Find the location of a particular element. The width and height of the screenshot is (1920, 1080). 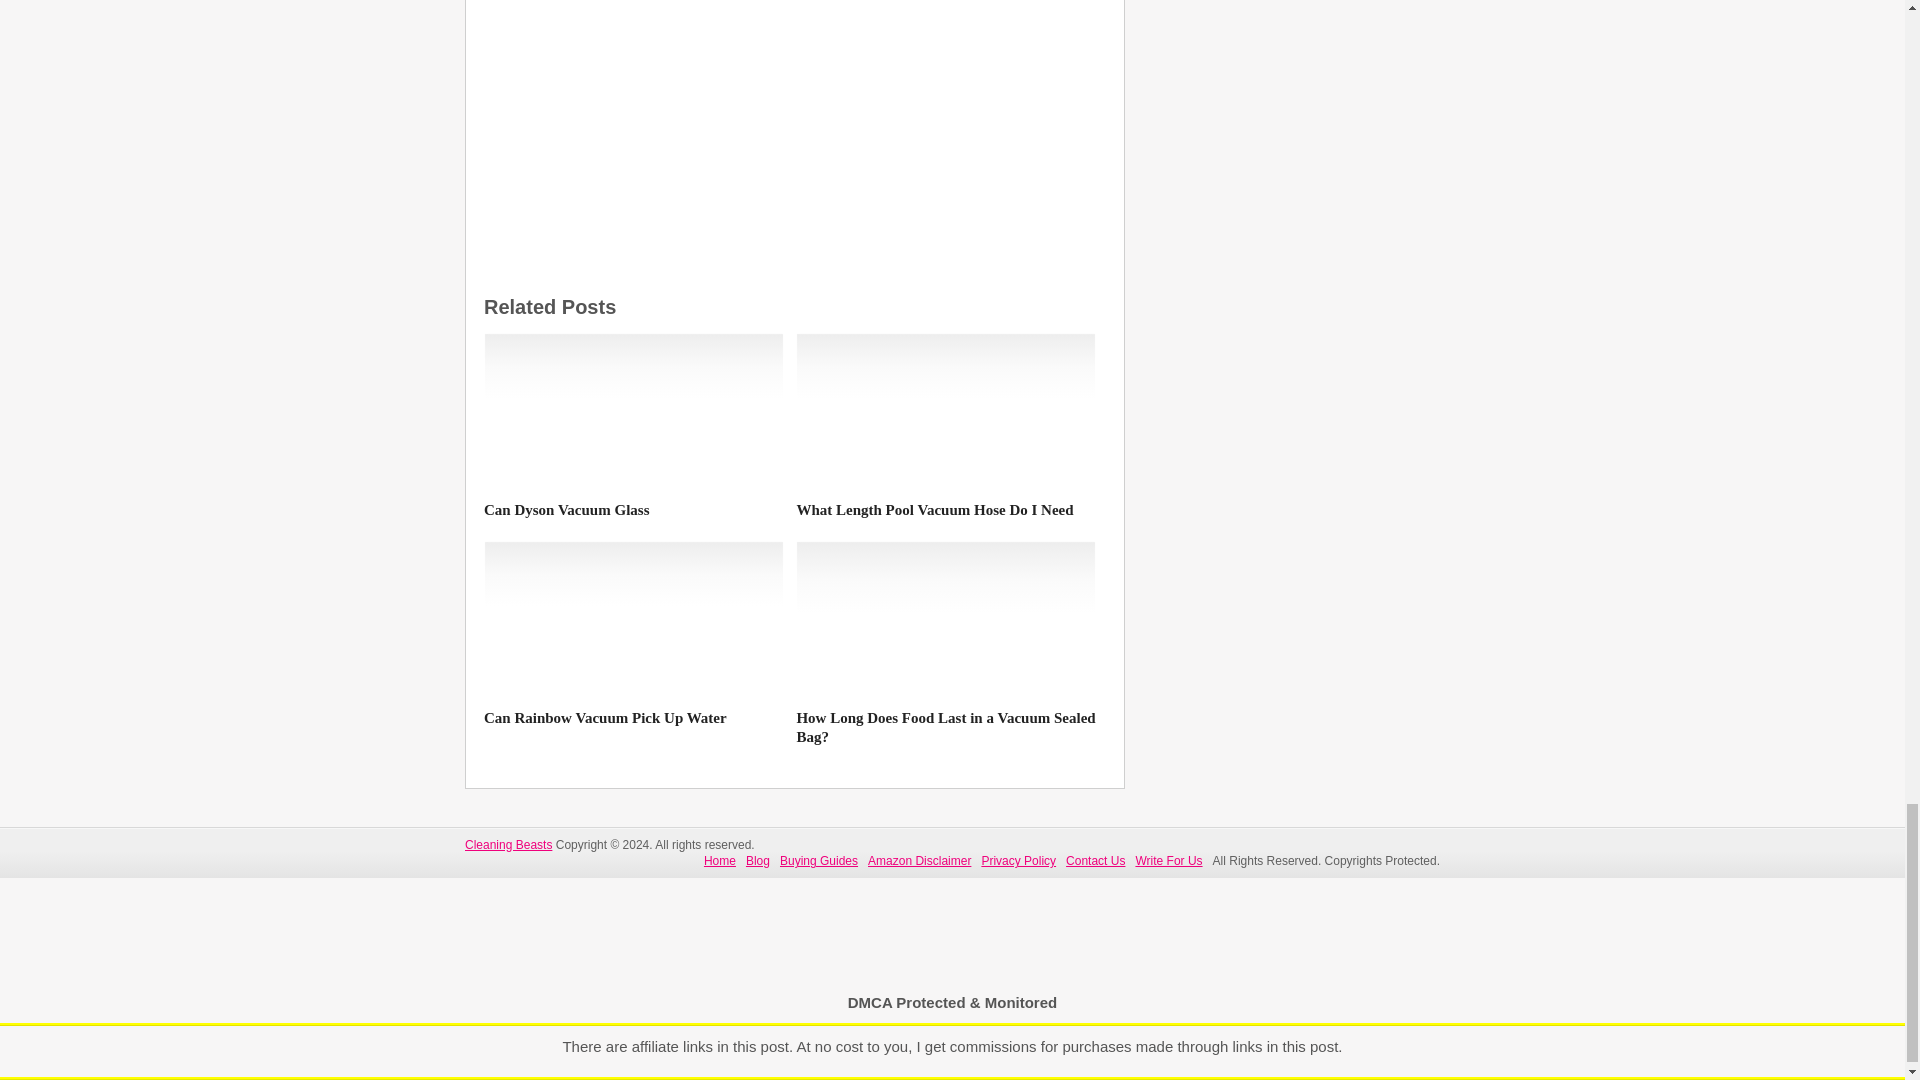

What Length Pool Vacuum Hose Do I Need is located at coordinates (946, 510).